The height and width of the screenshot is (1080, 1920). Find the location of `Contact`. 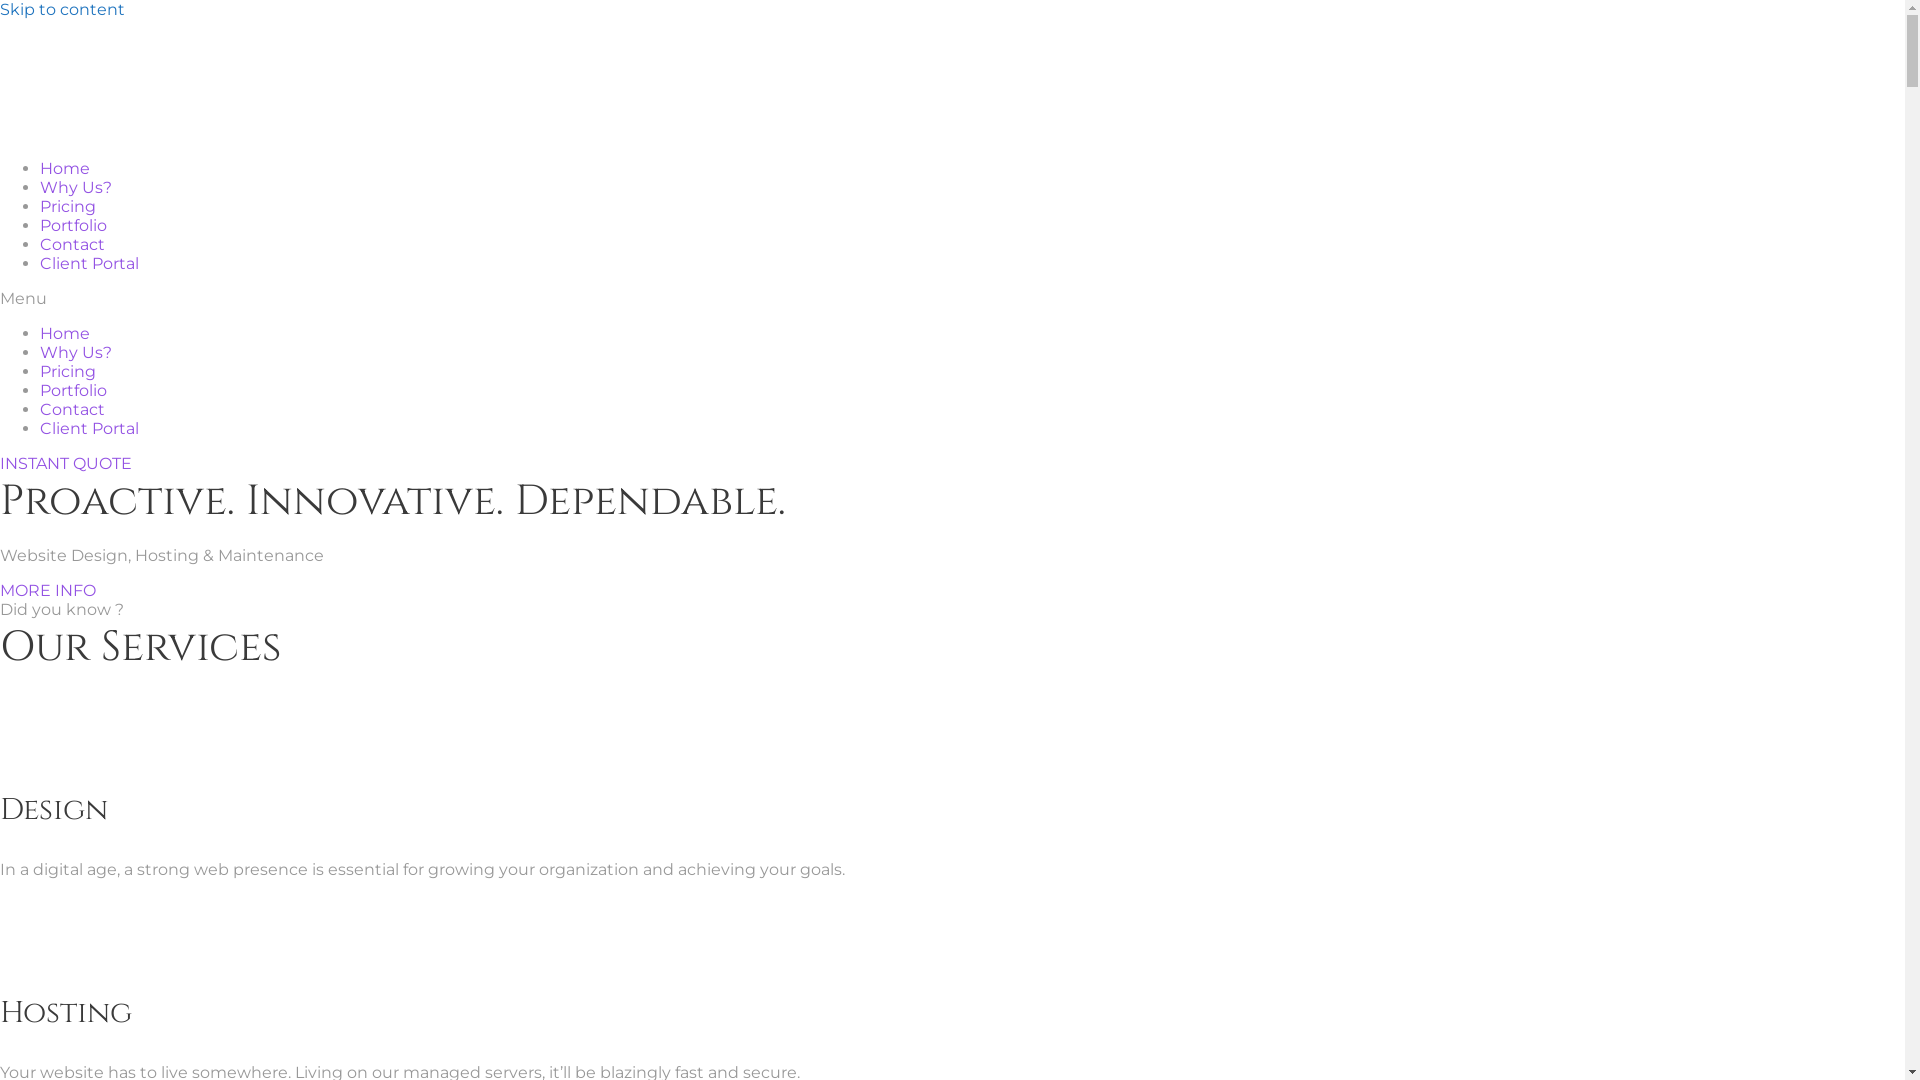

Contact is located at coordinates (72, 410).